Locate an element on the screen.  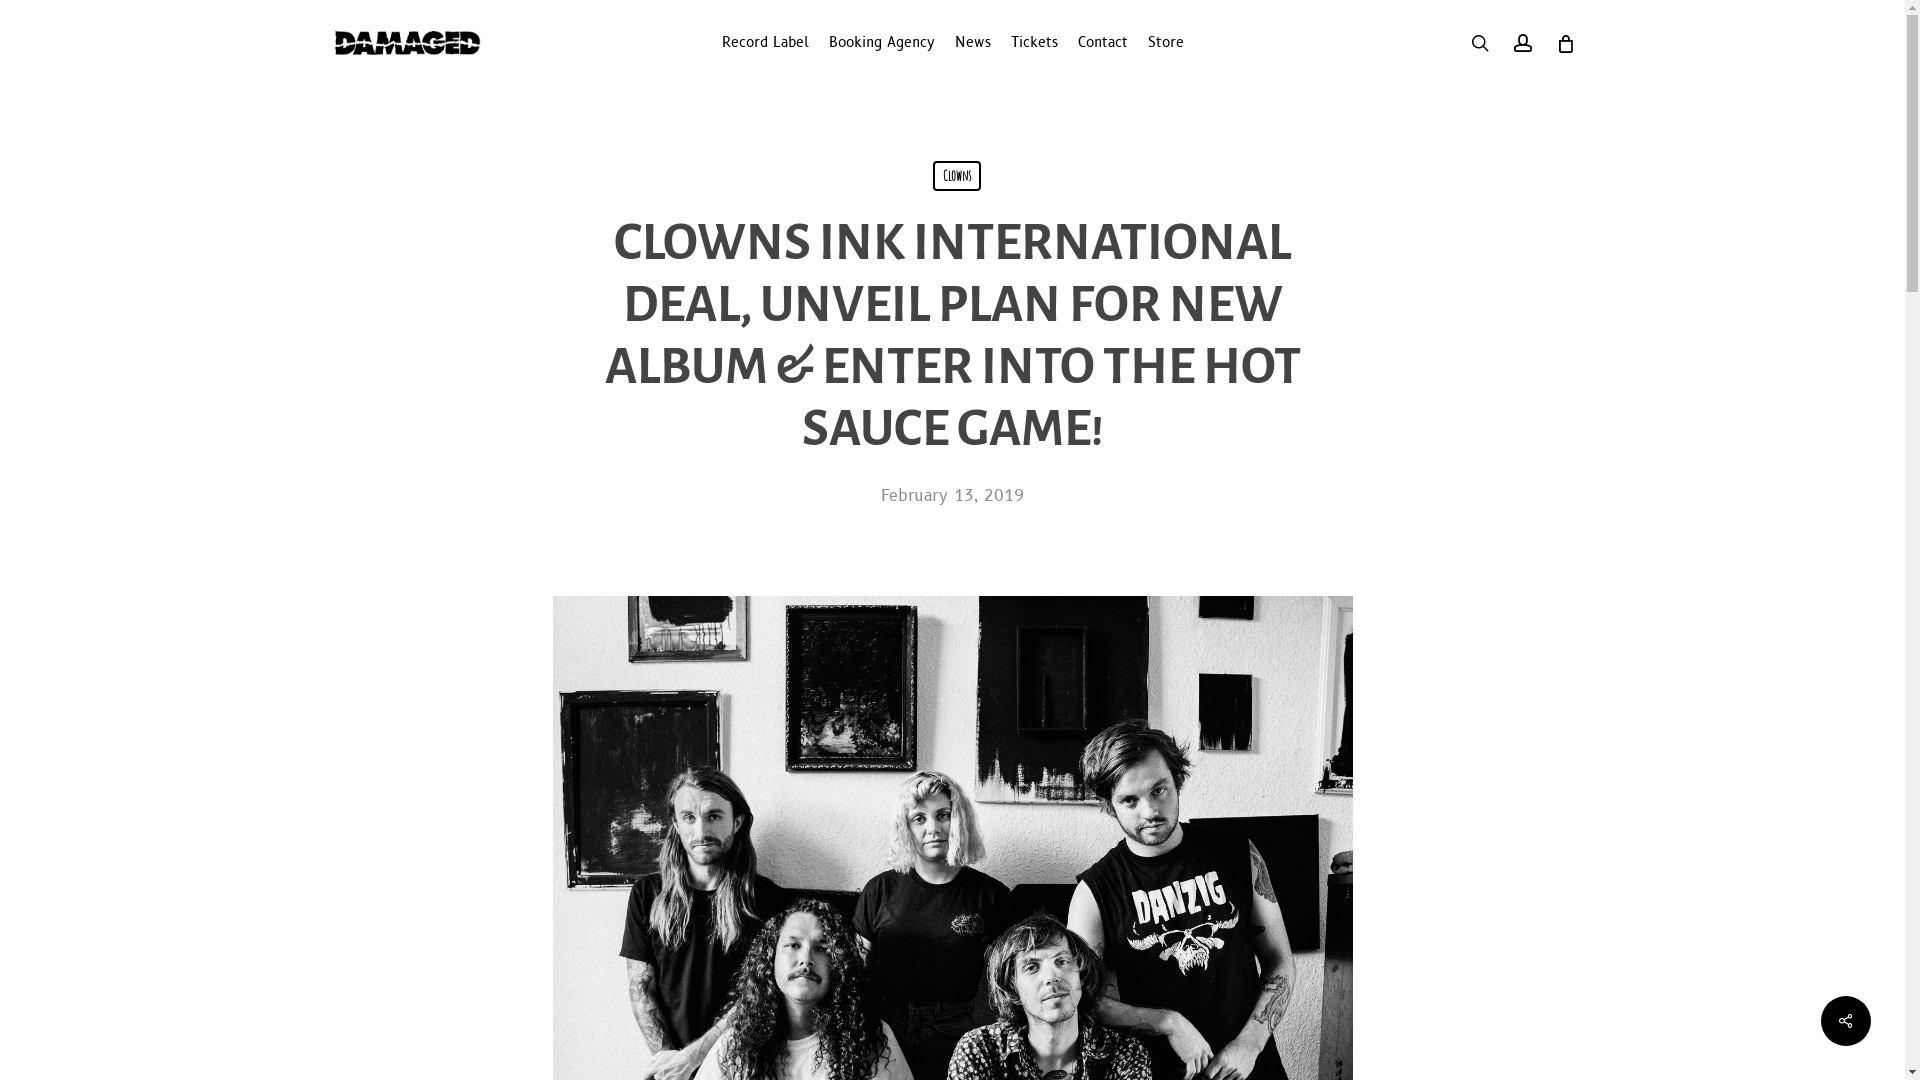
Contact is located at coordinates (1103, 43).